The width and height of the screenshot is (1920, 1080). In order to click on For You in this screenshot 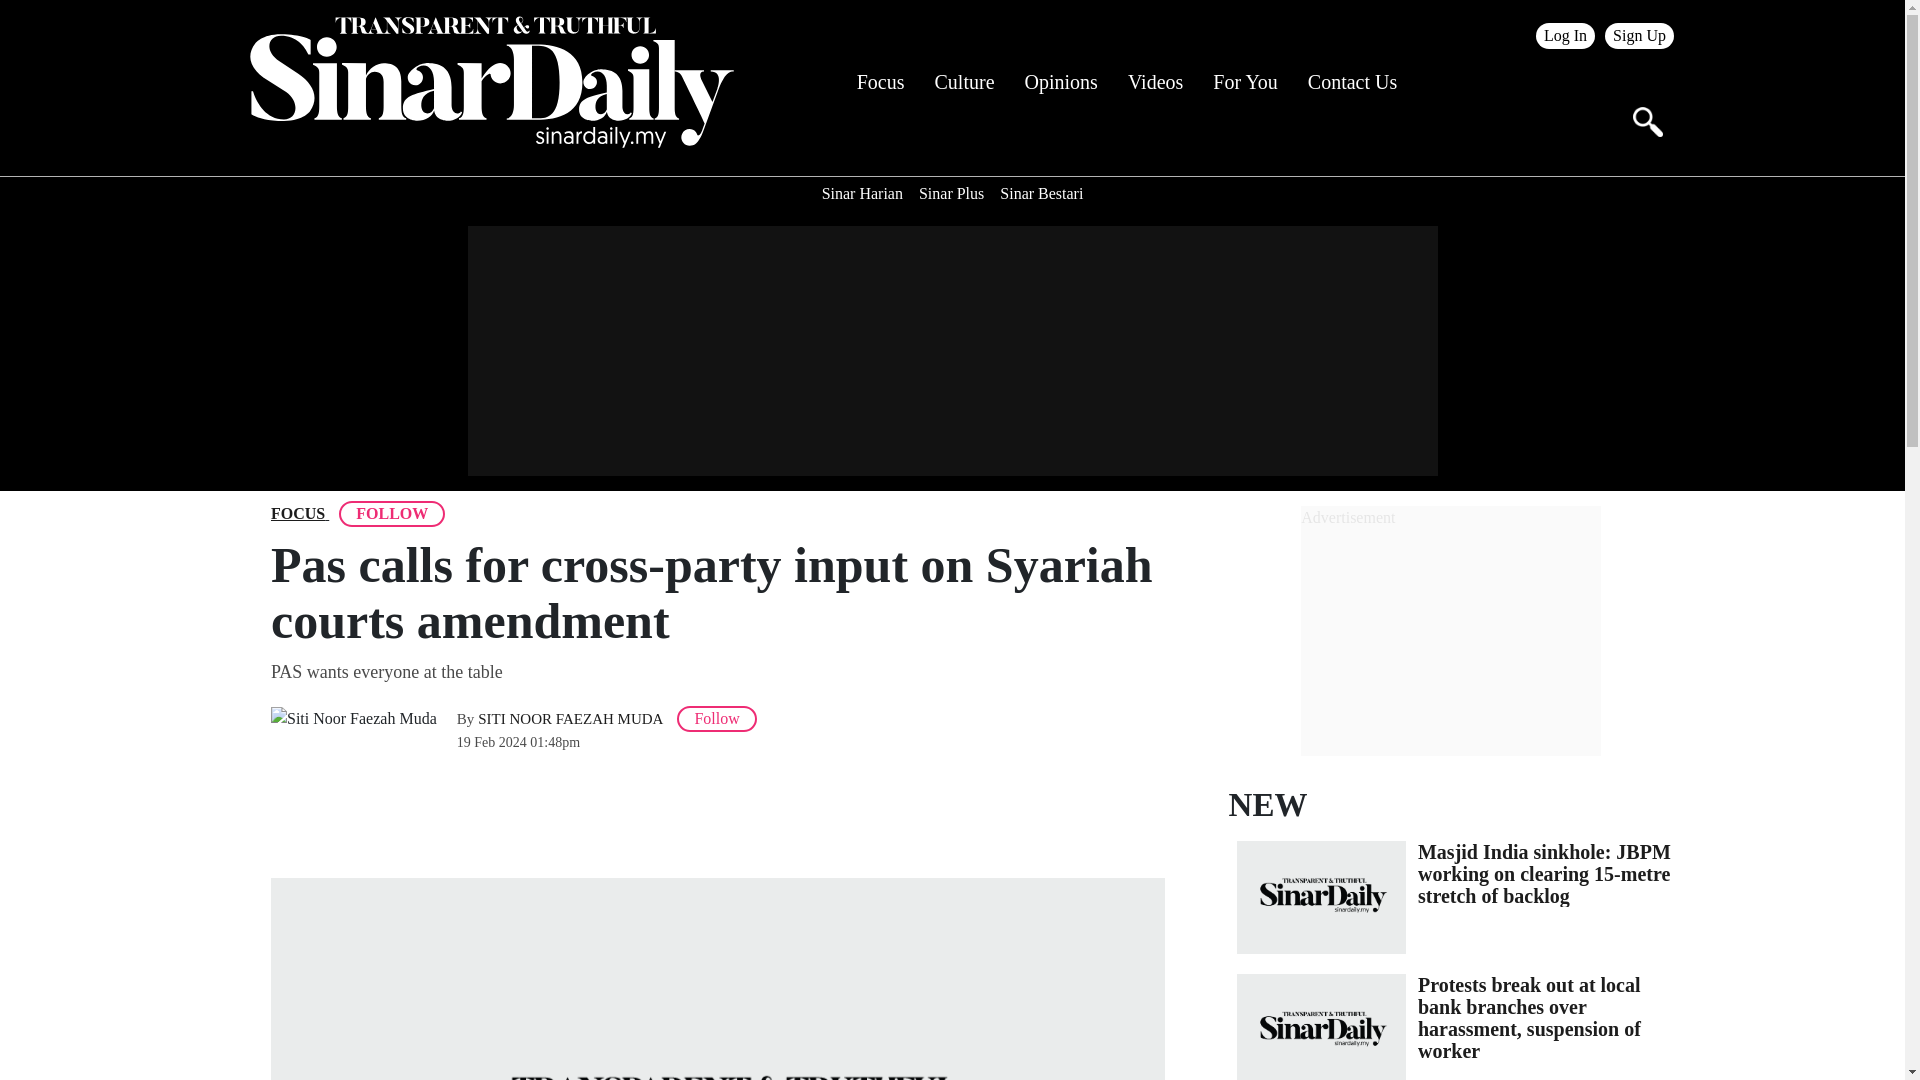, I will do `click(1244, 82)`.